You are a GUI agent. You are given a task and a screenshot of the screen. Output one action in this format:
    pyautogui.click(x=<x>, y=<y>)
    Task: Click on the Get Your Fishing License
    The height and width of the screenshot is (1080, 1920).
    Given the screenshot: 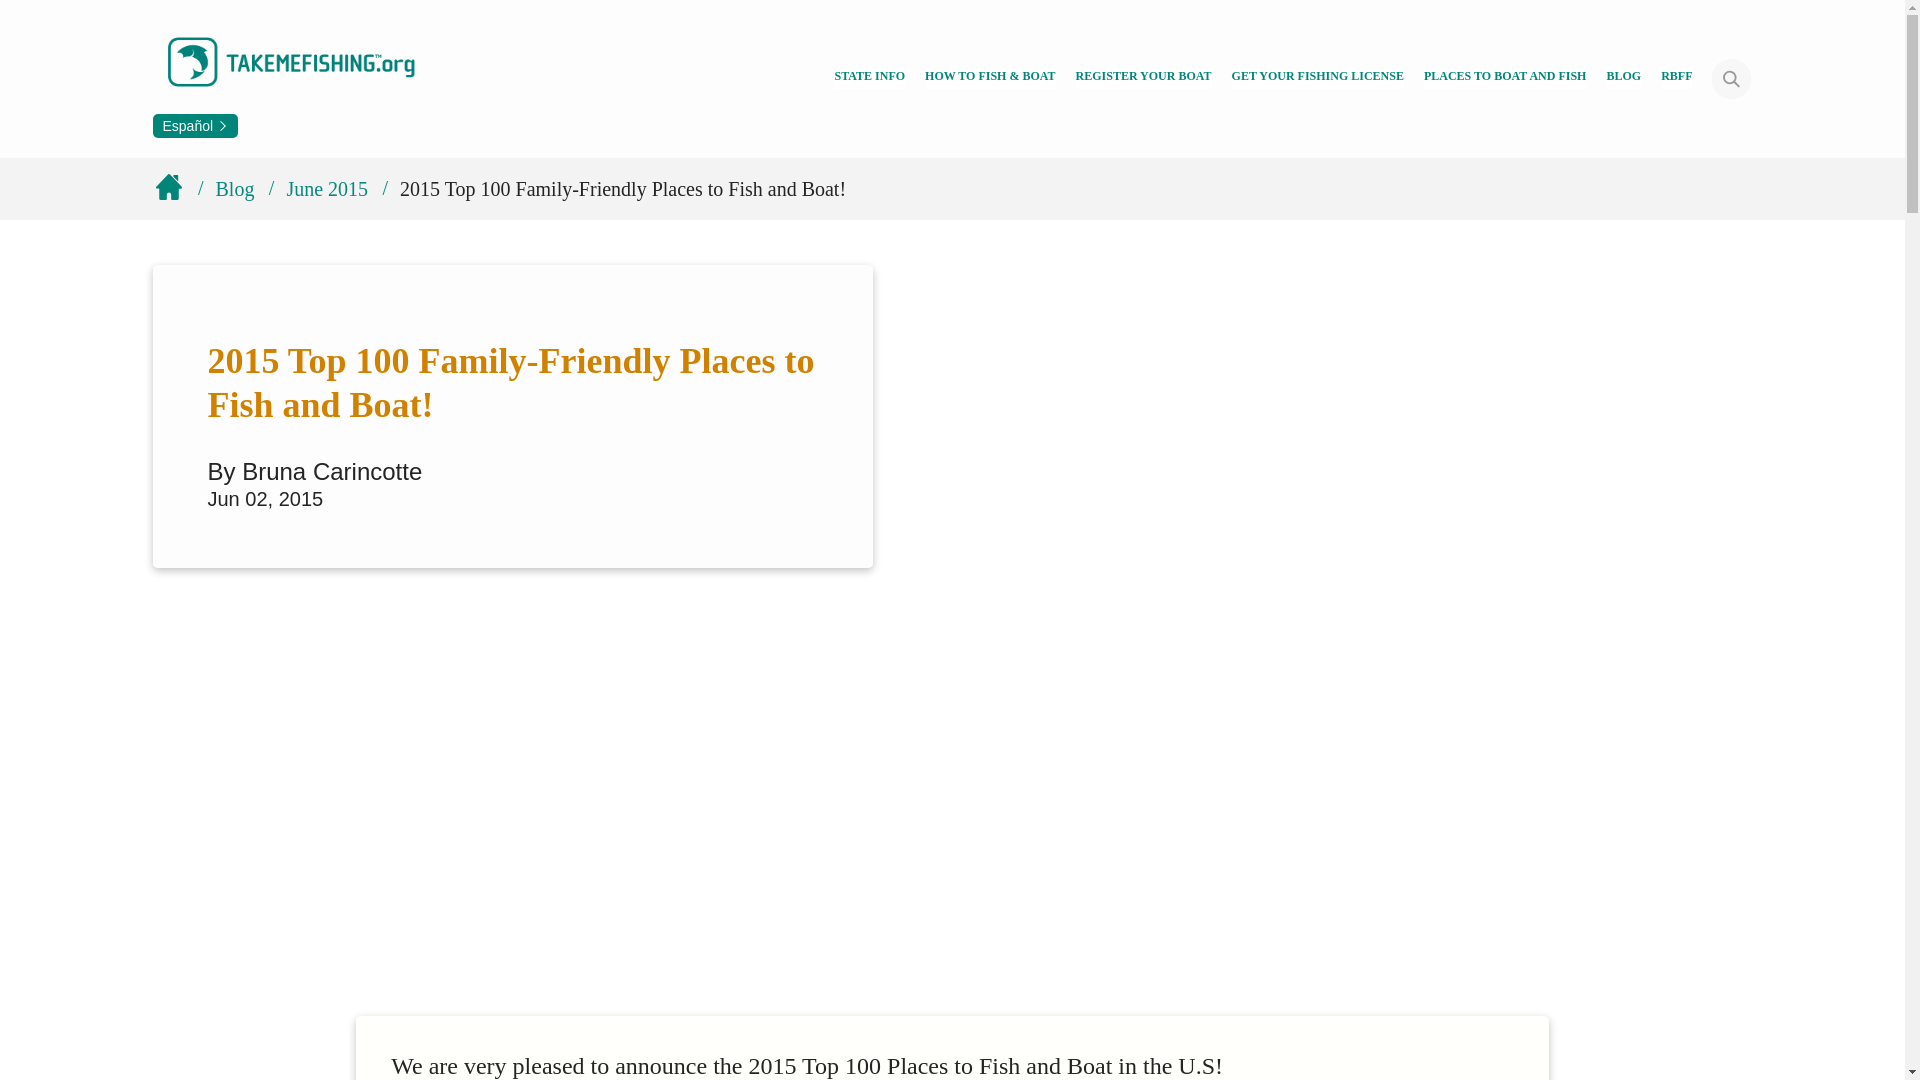 What is the action you would take?
    pyautogui.click(x=1318, y=78)
    